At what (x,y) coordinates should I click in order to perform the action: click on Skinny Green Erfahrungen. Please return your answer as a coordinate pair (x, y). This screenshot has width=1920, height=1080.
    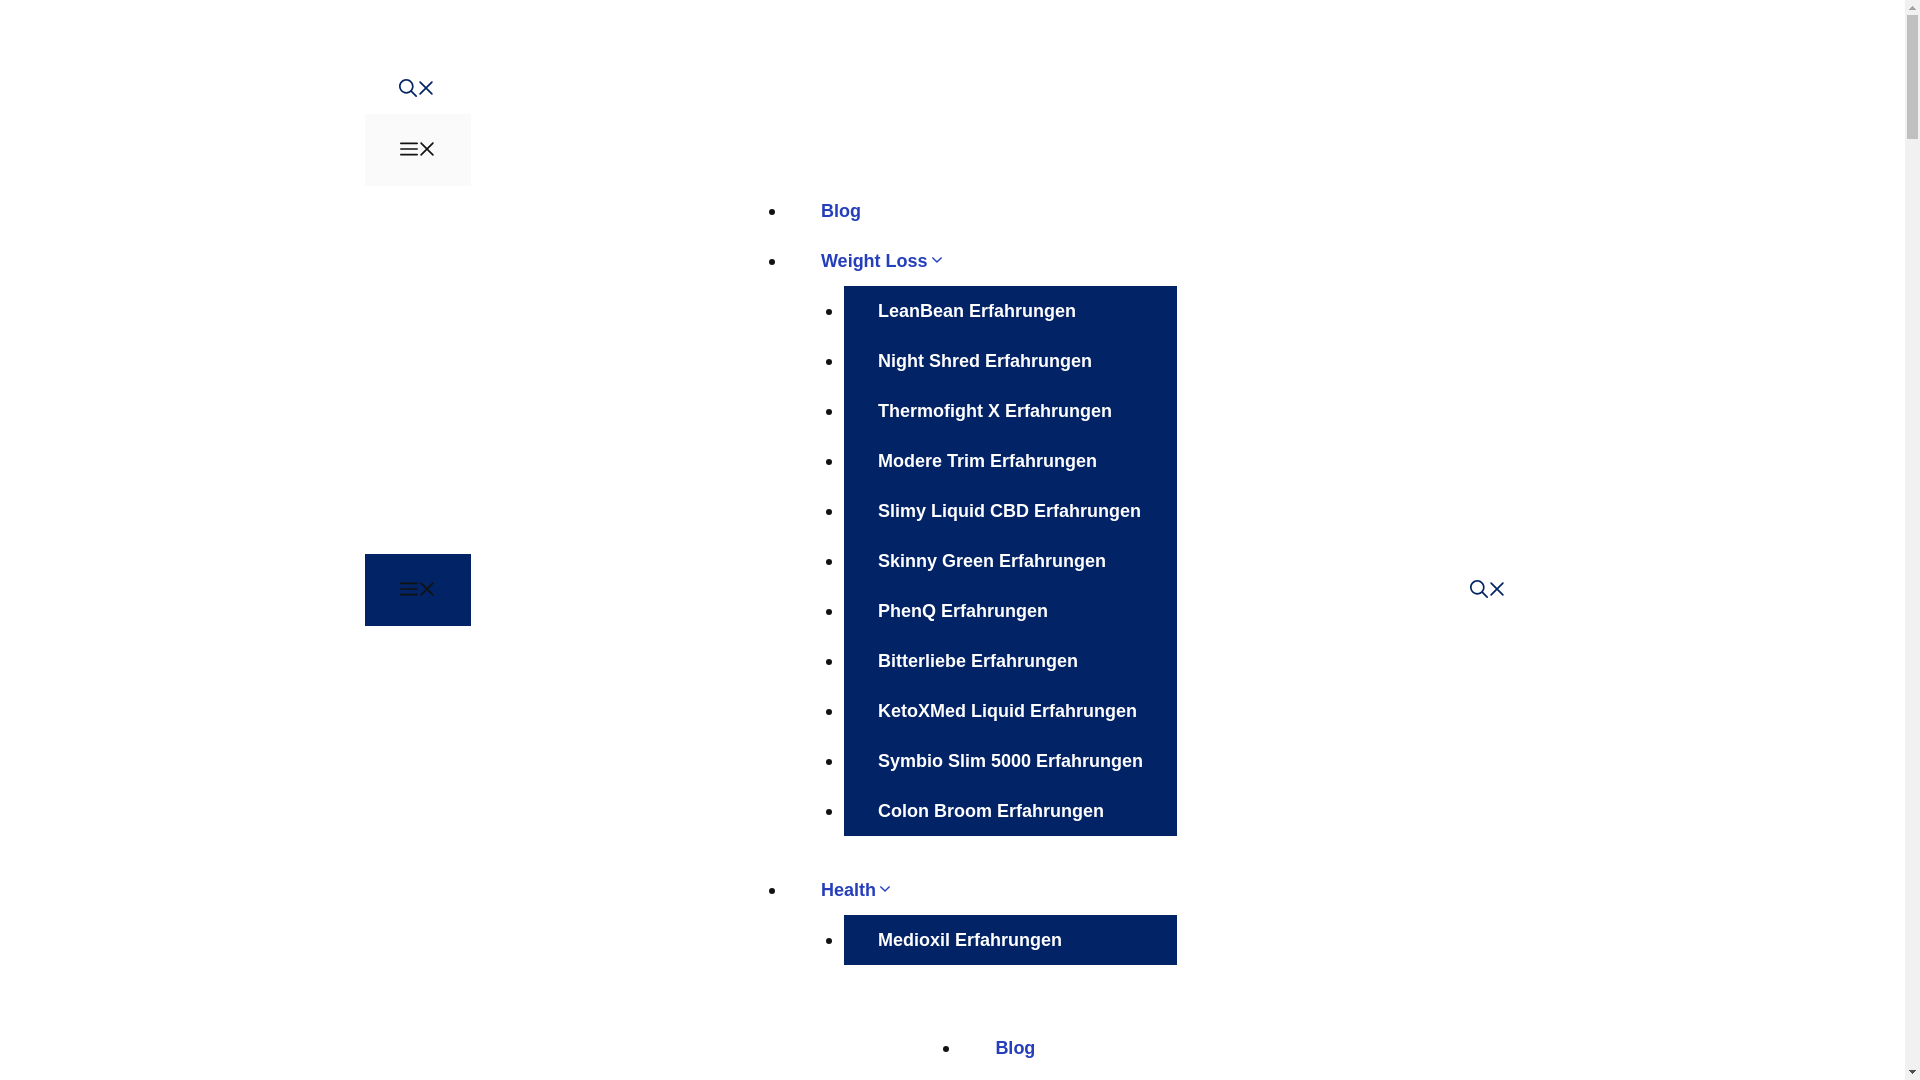
    Looking at the image, I should click on (992, 560).